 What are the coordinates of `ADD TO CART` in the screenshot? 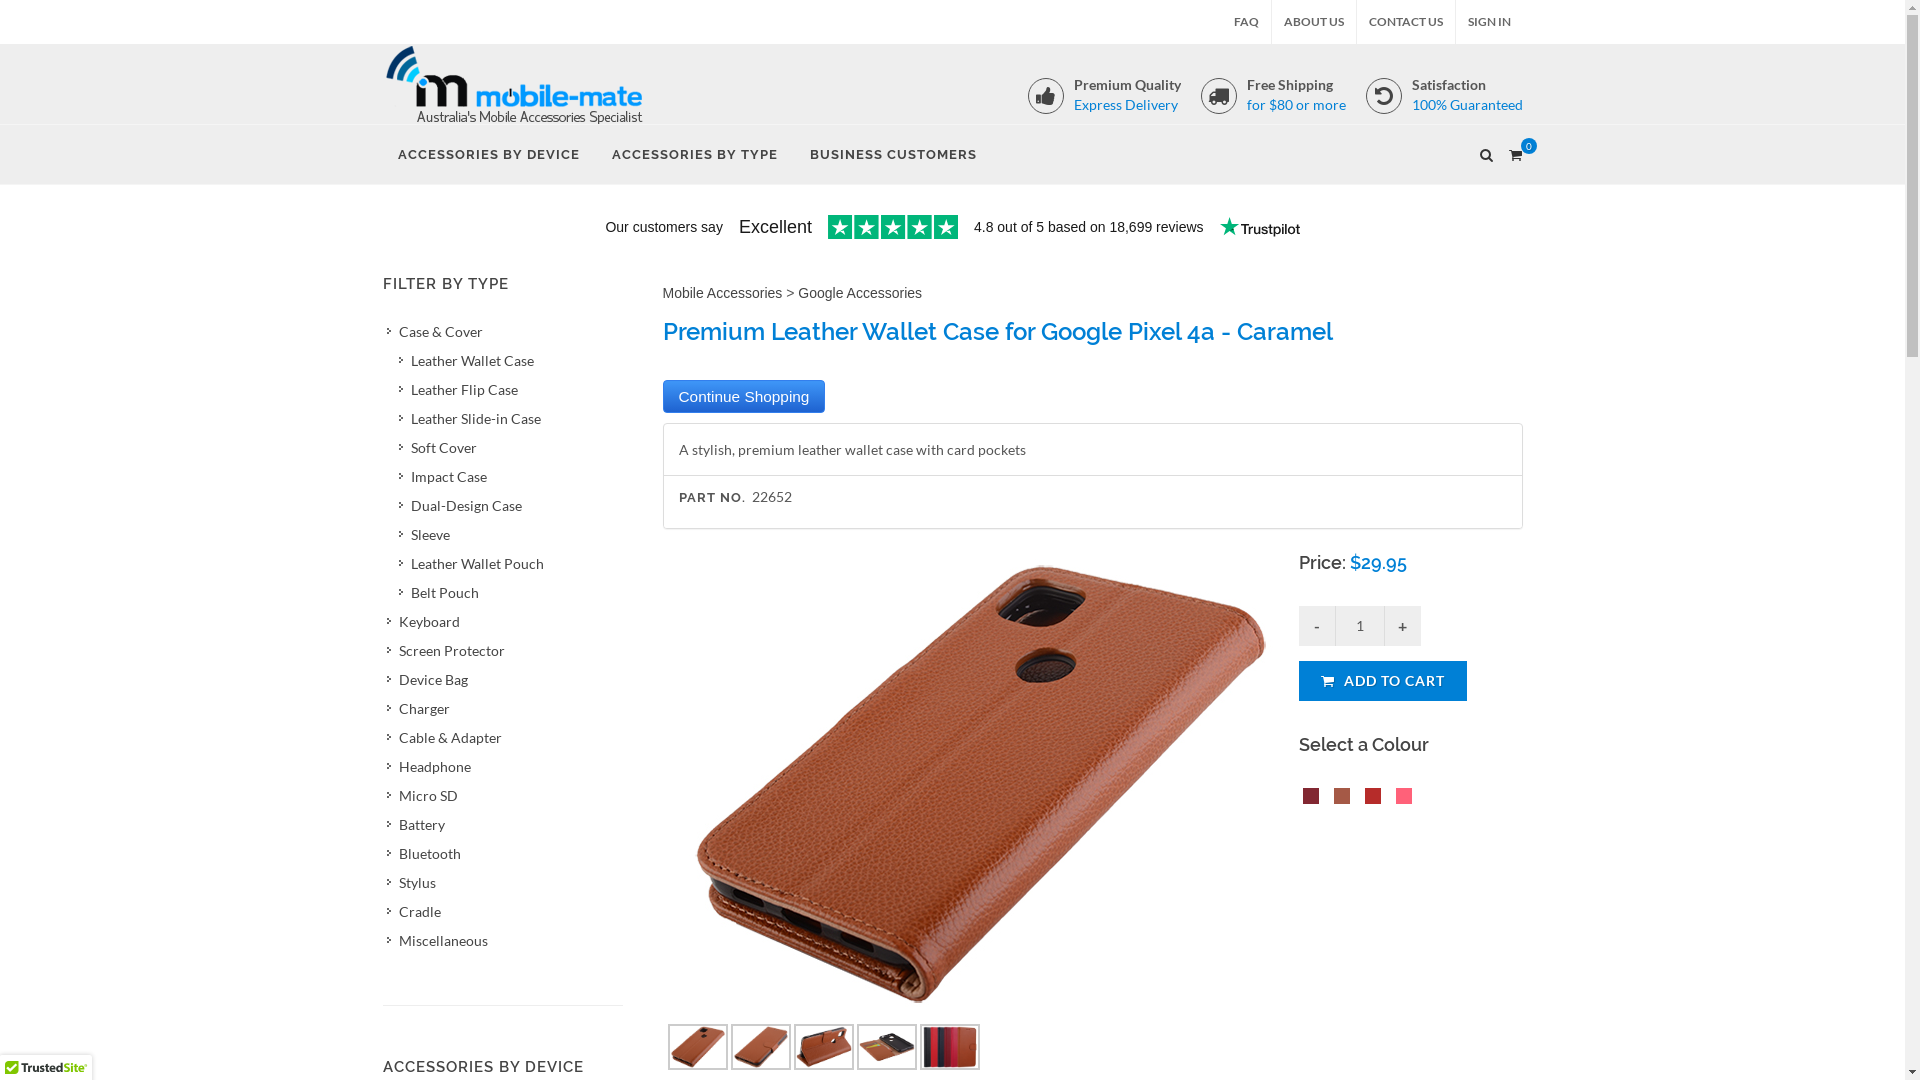 It's located at (1383, 681).